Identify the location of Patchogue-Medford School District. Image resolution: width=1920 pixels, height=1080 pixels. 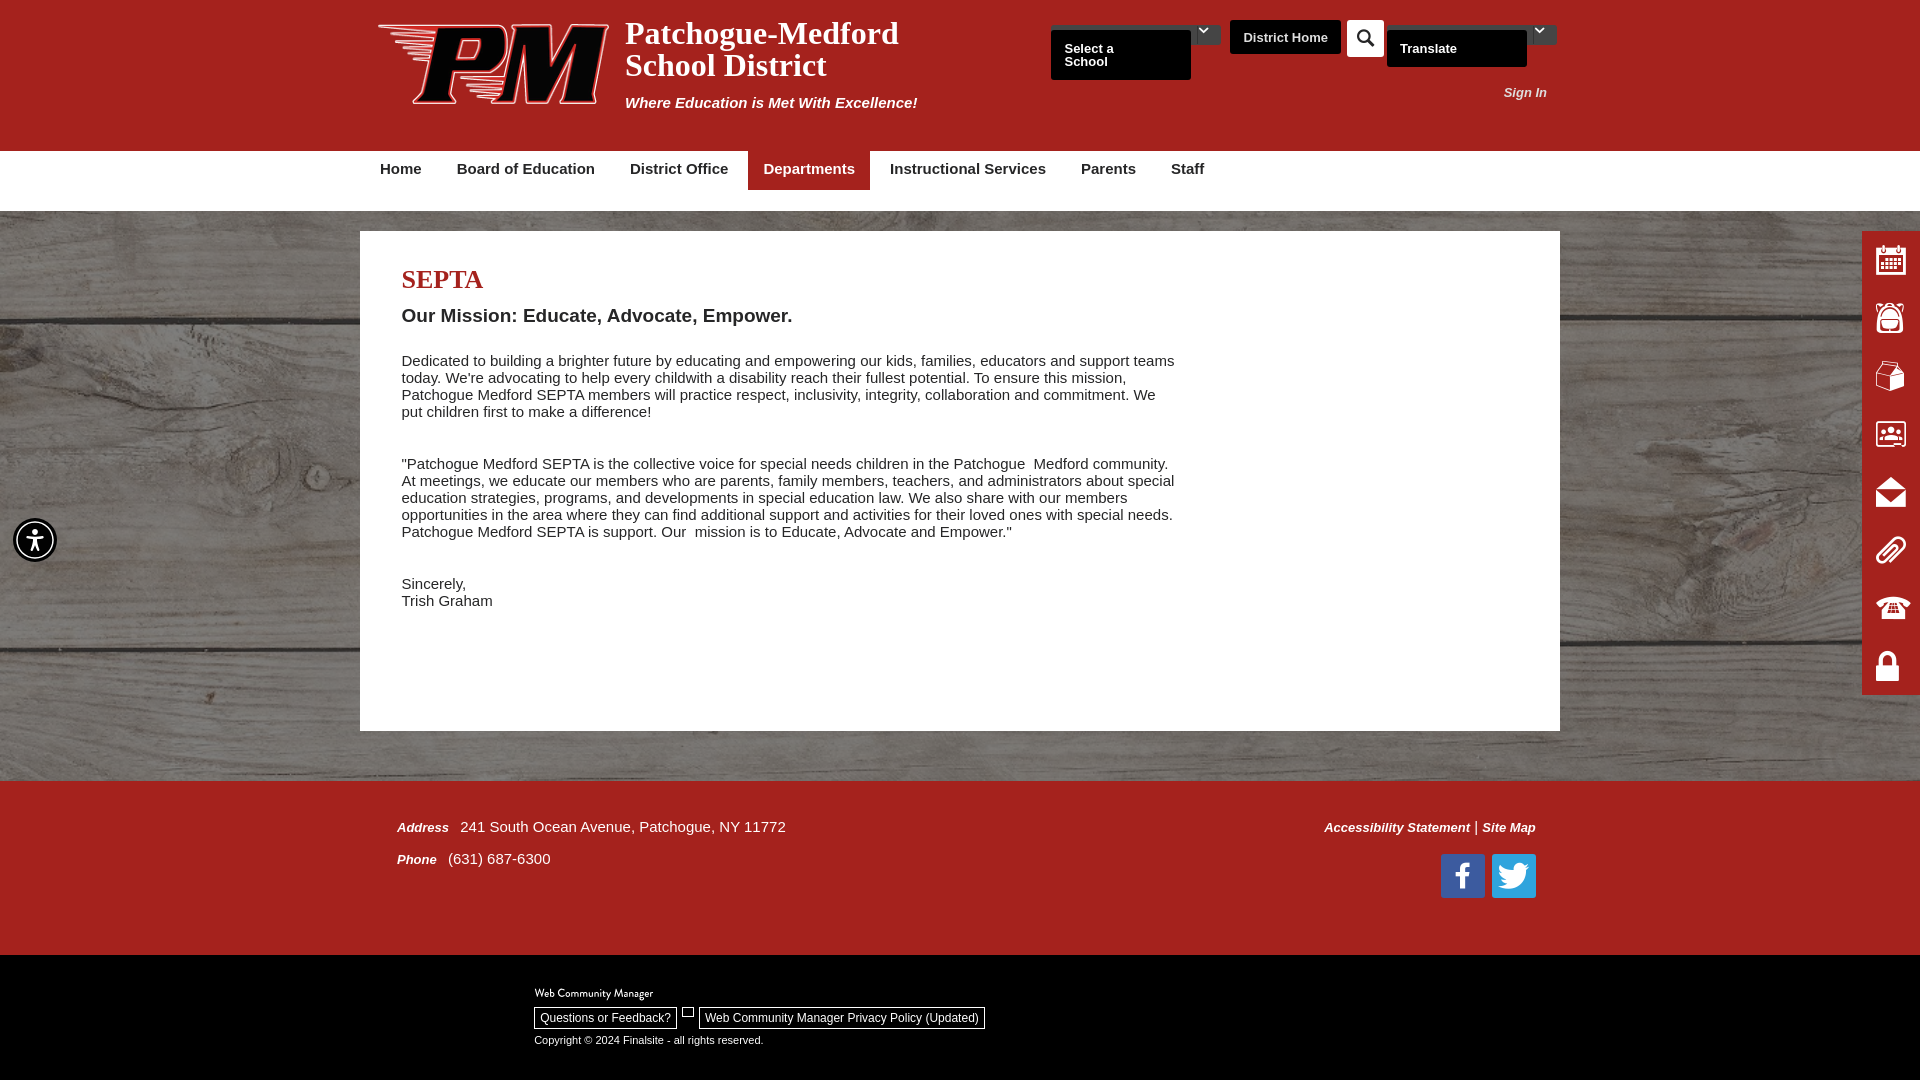
(493, 63).